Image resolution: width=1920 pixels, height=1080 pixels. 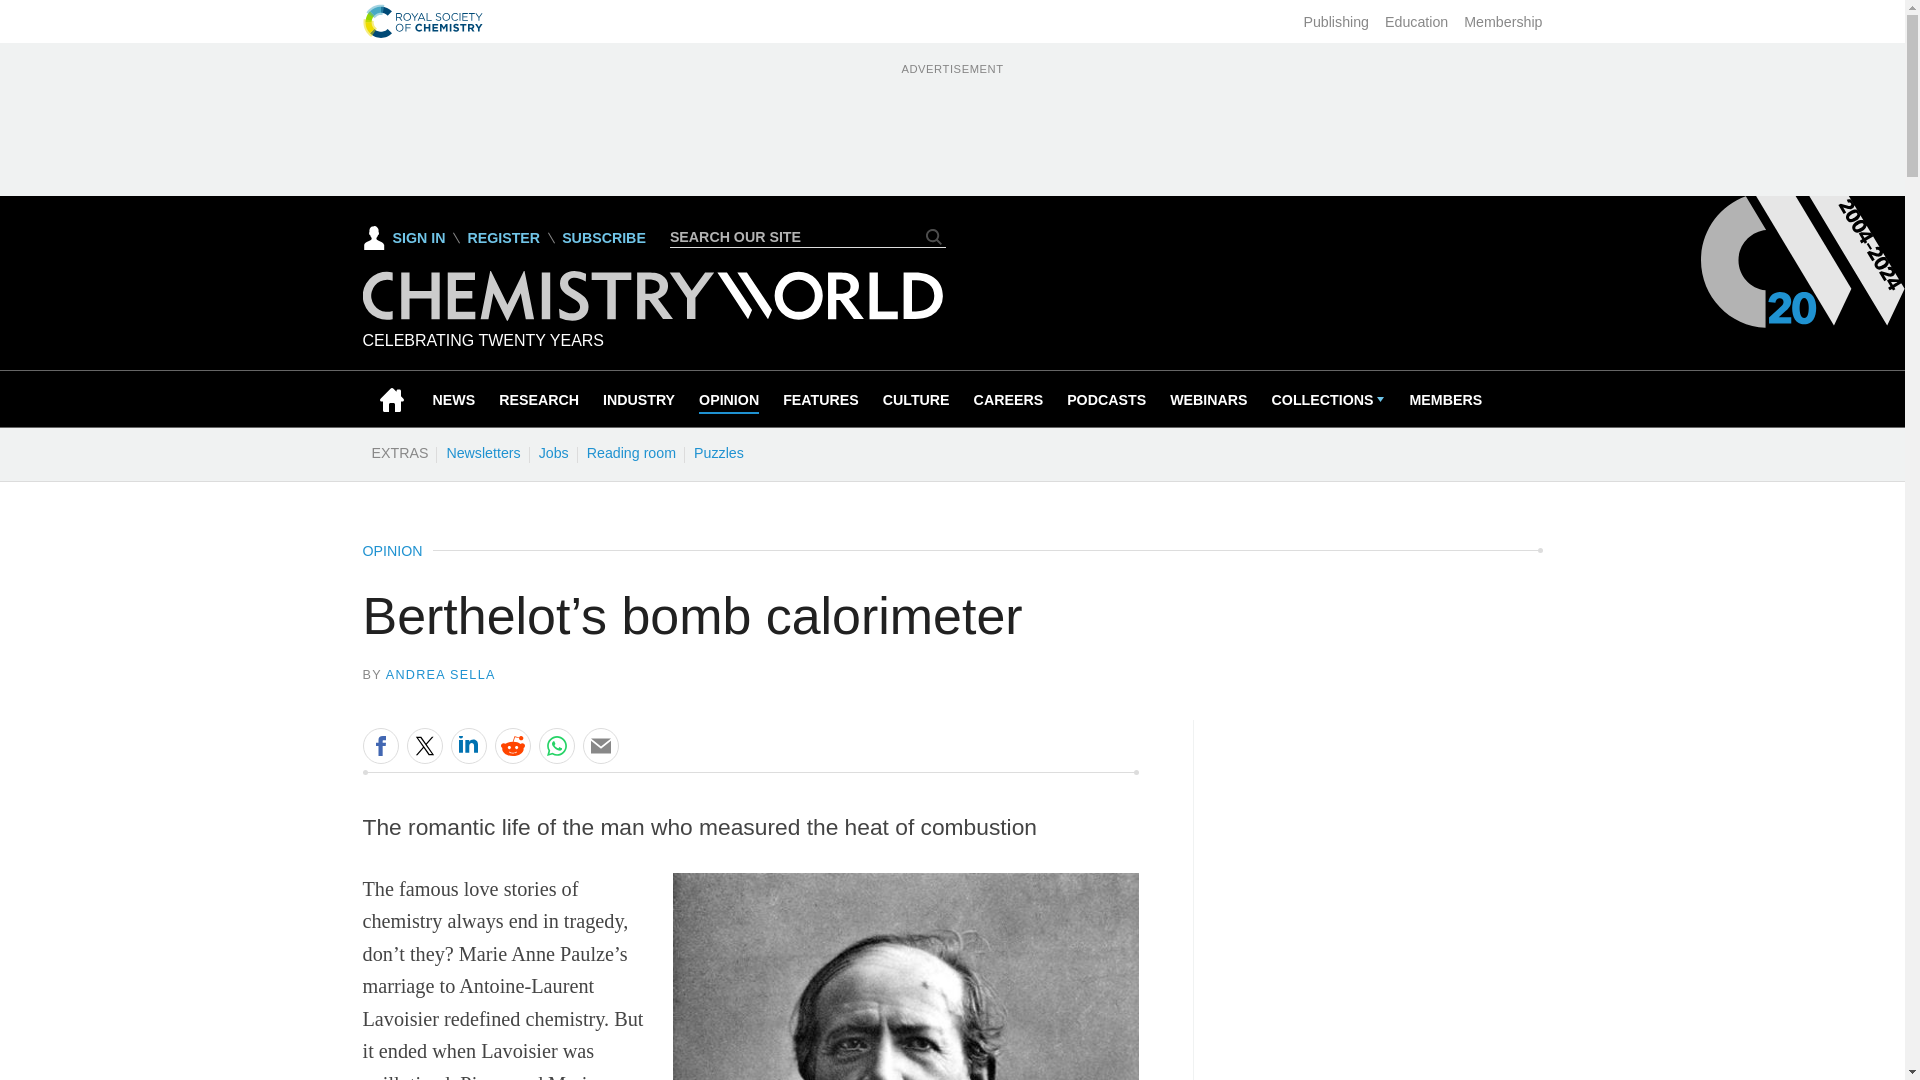 I want to click on Share this by email, so click(x=600, y=745).